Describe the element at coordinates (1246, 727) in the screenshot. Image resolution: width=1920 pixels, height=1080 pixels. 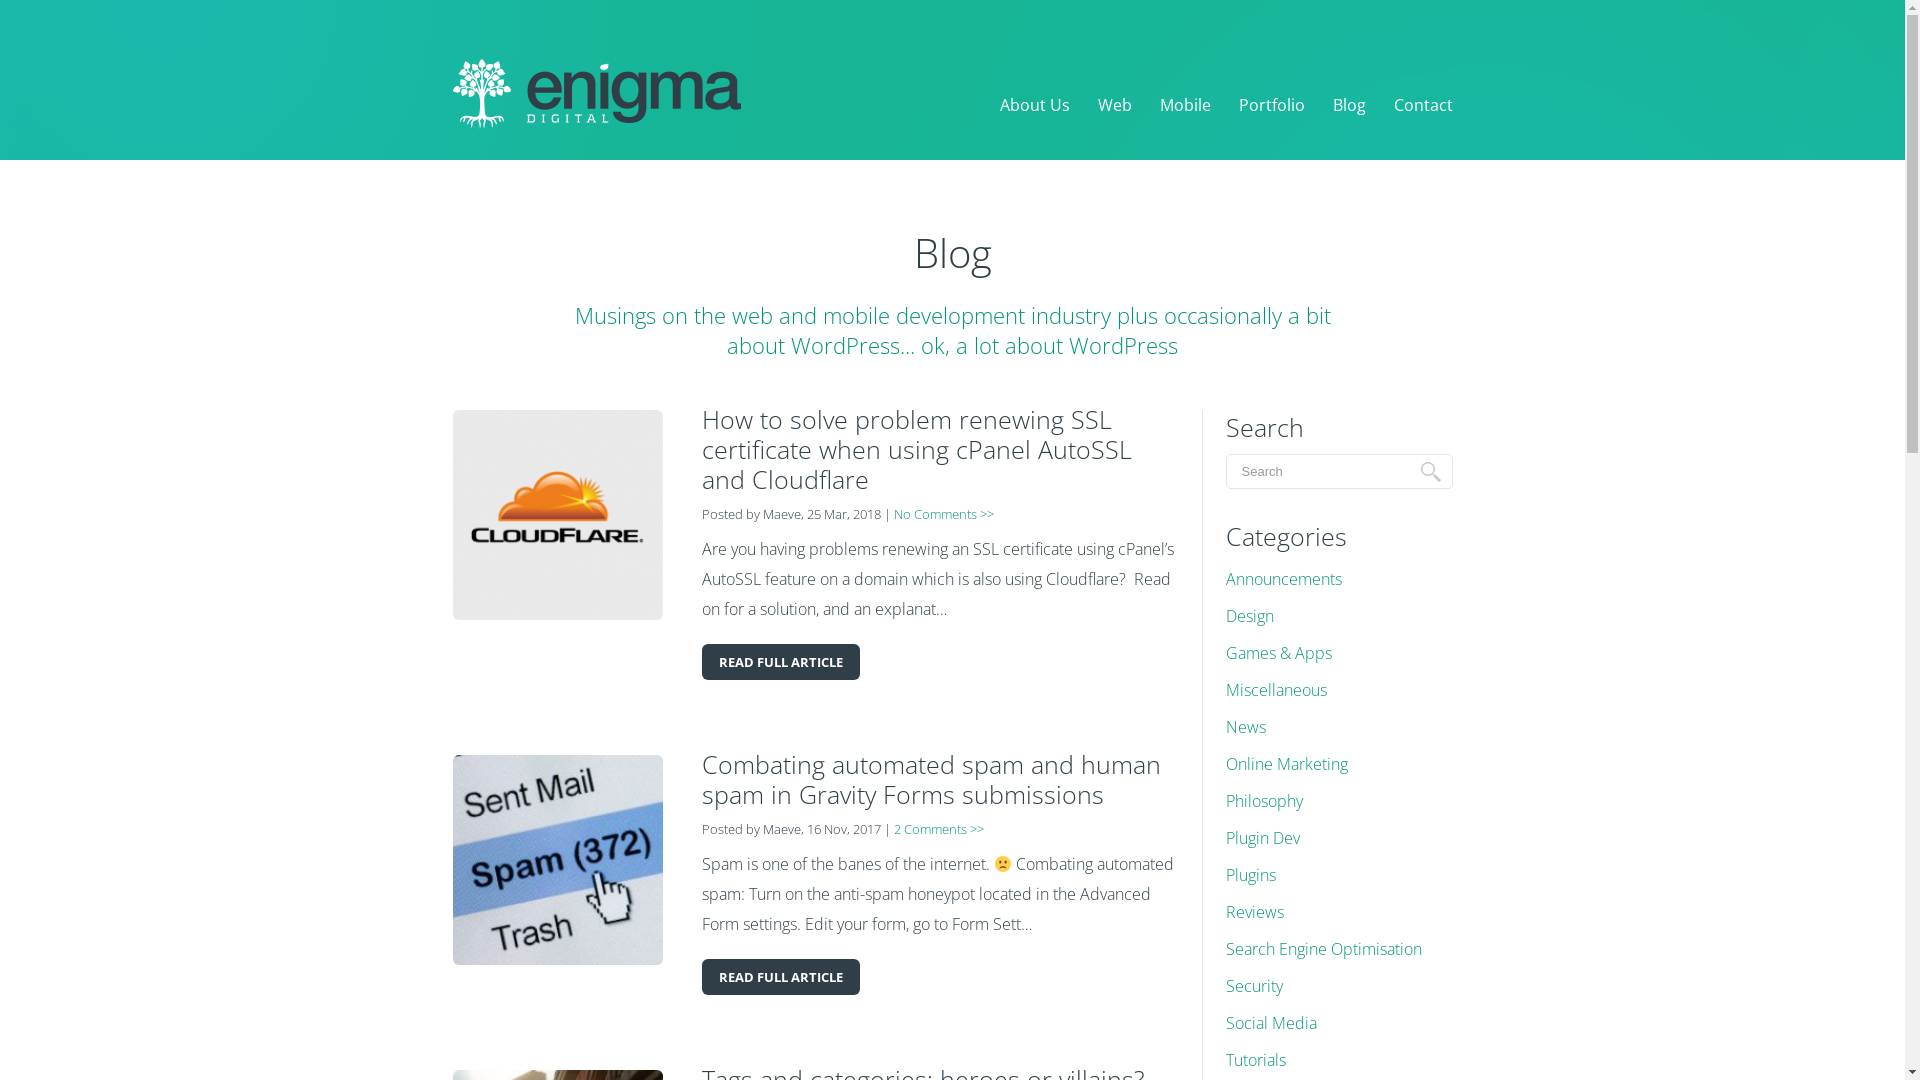
I see `News` at that location.